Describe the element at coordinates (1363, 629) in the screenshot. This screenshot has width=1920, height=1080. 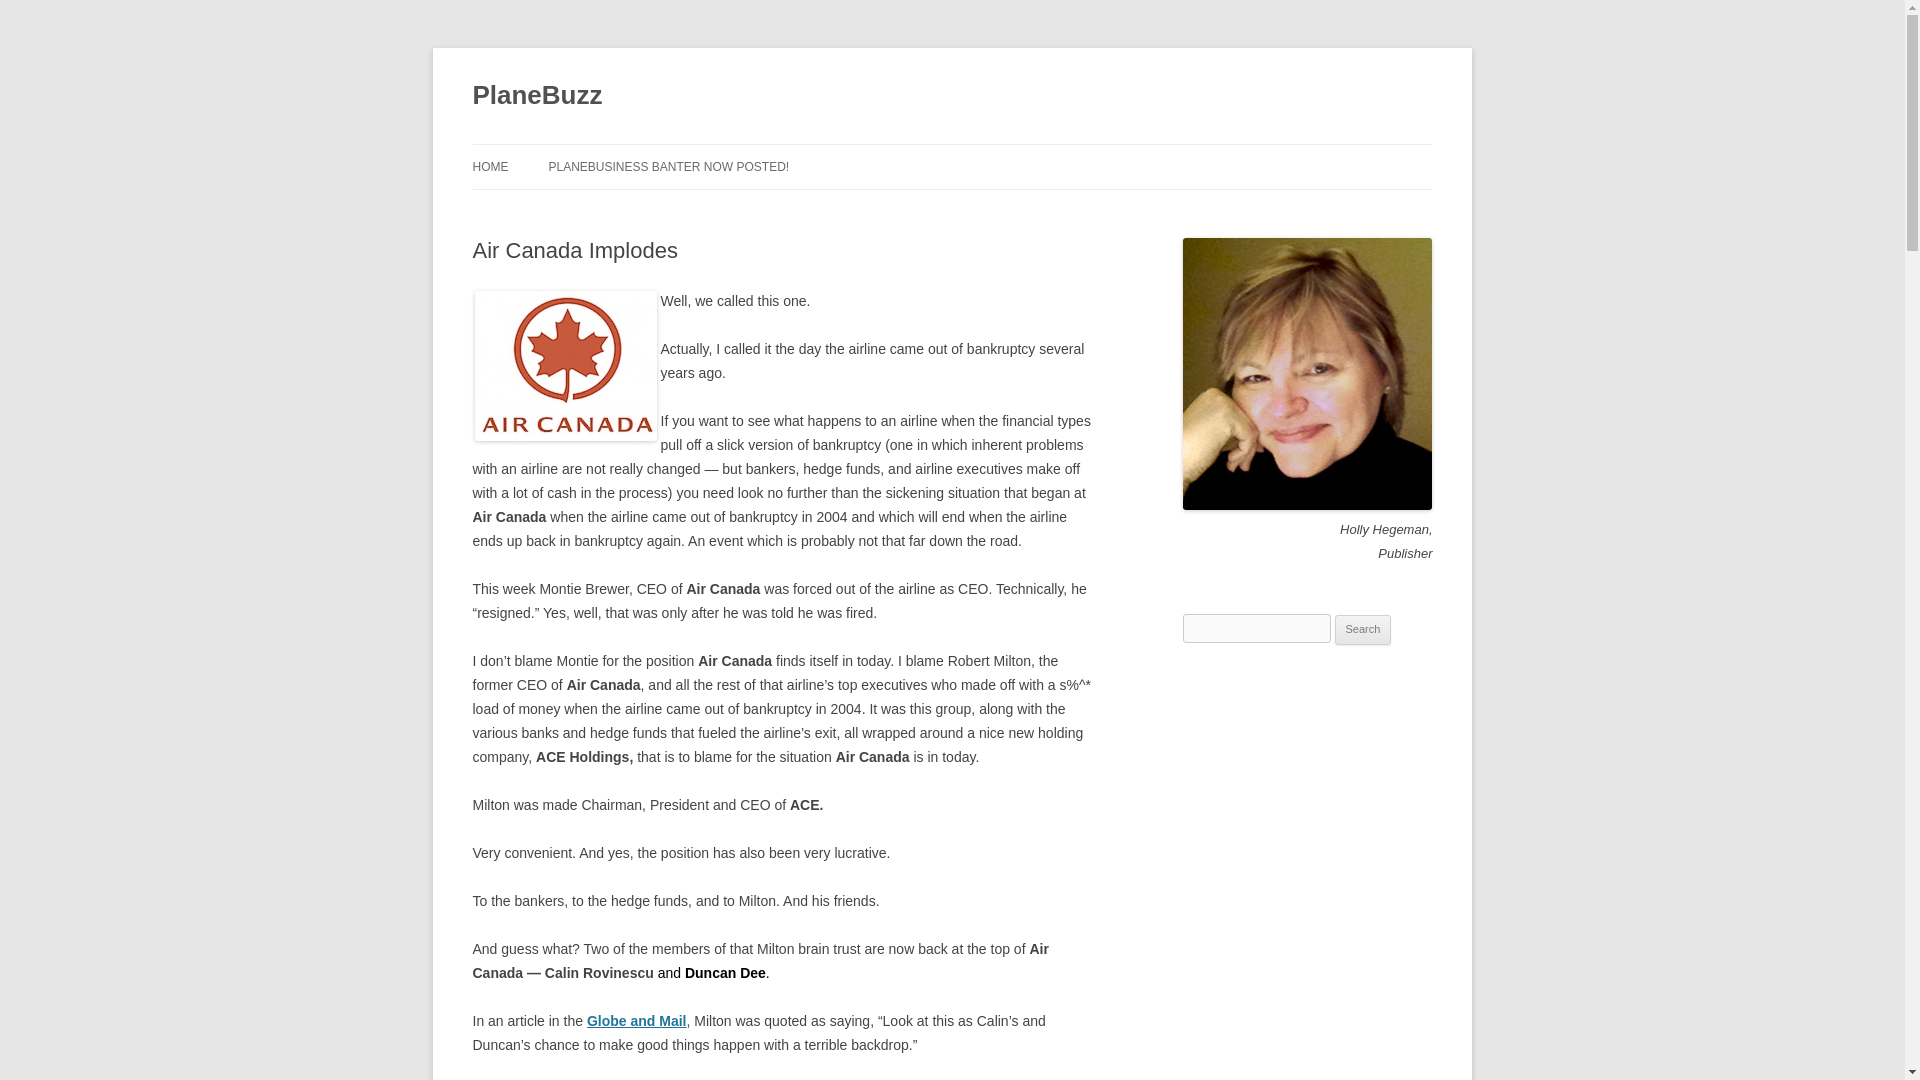
I see `Search` at that location.